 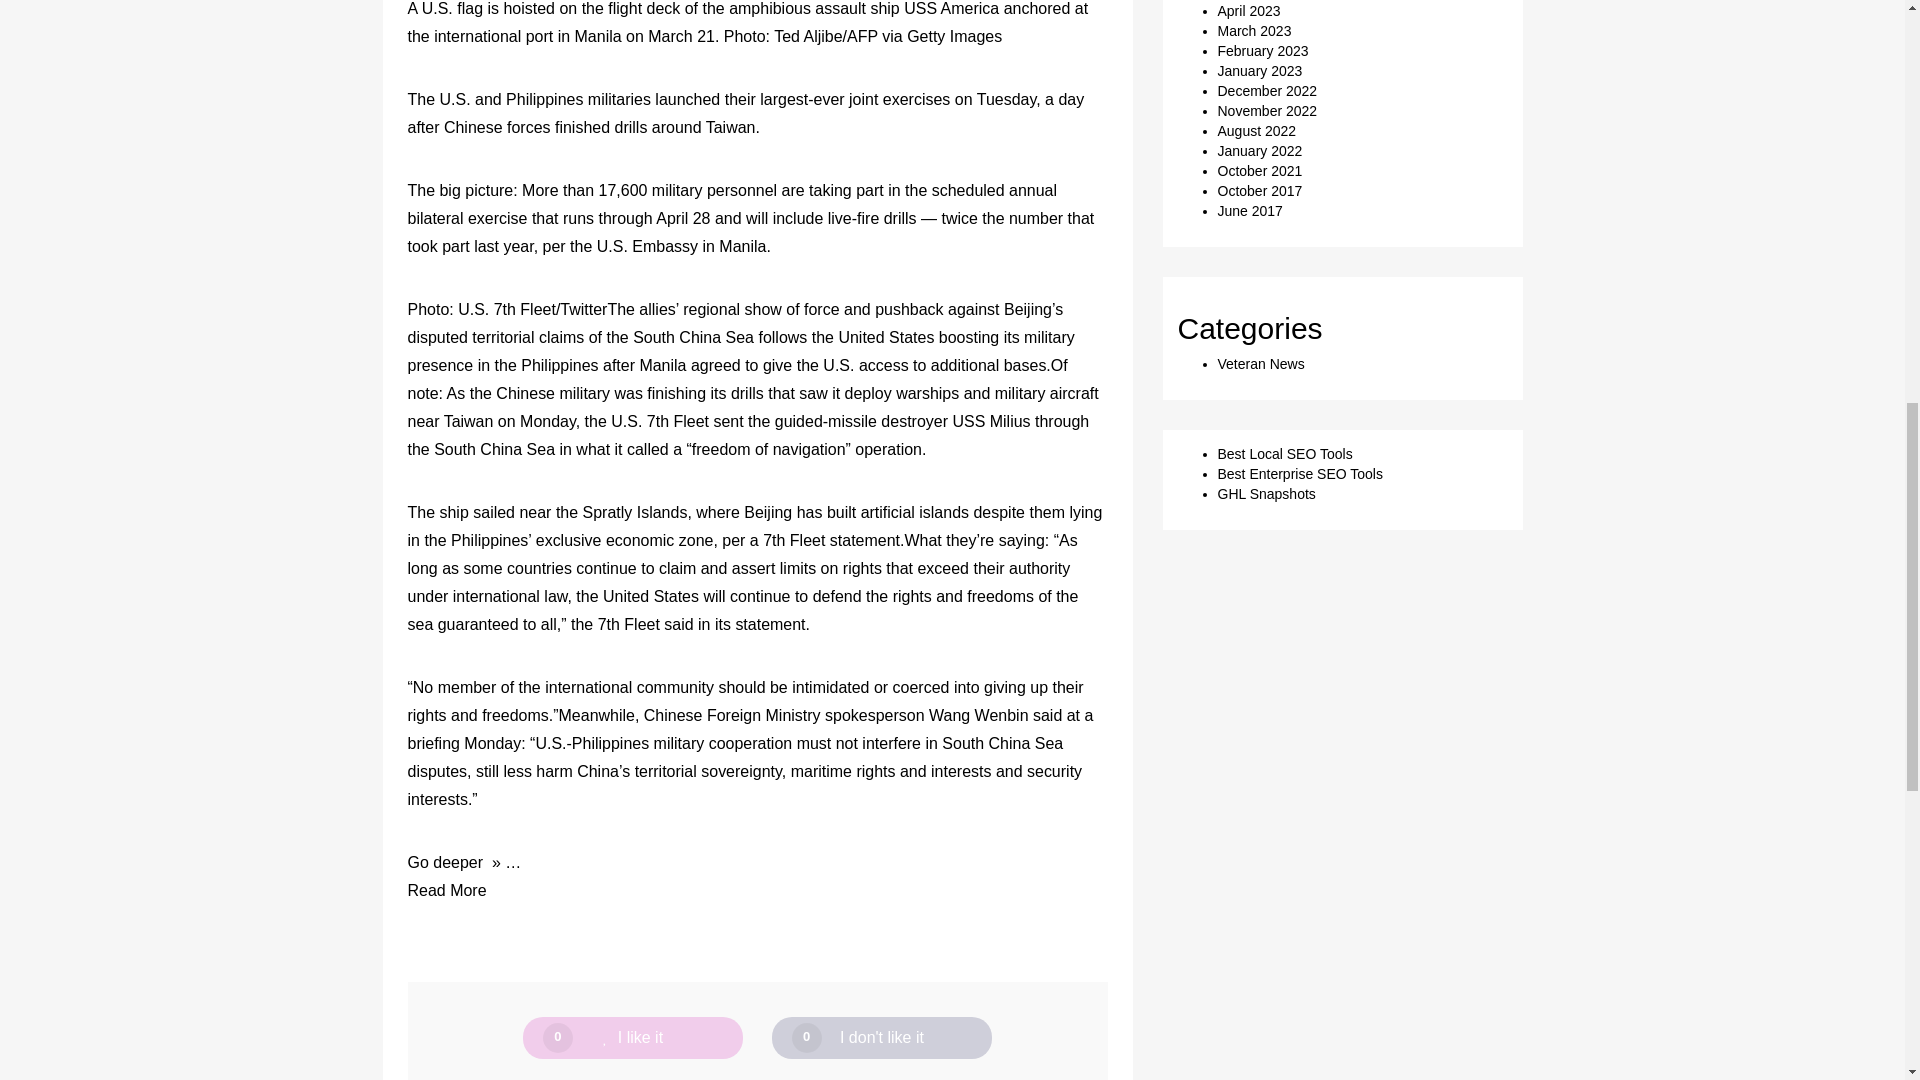 I want to click on January 2022, so click(x=1260, y=150).